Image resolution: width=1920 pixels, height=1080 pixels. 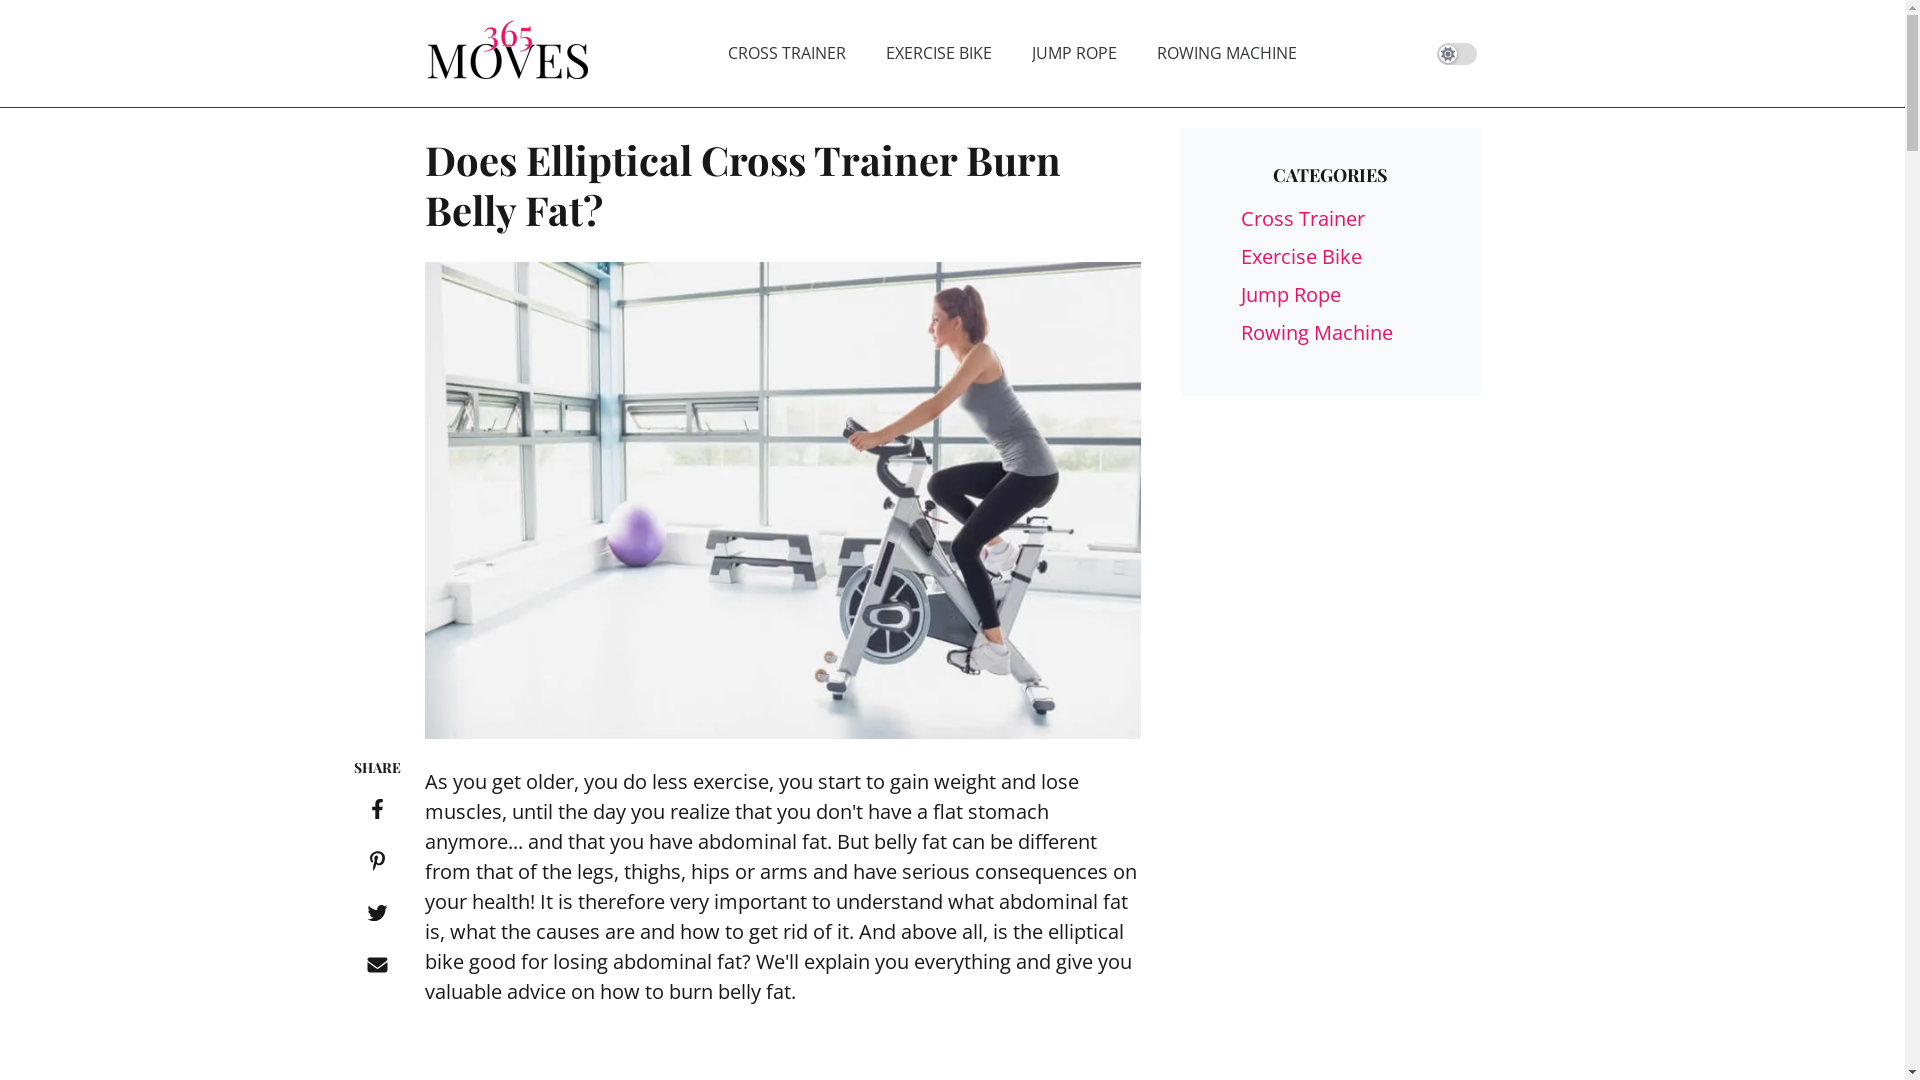 I want to click on ROWING MACHINE, so click(x=1227, y=53).